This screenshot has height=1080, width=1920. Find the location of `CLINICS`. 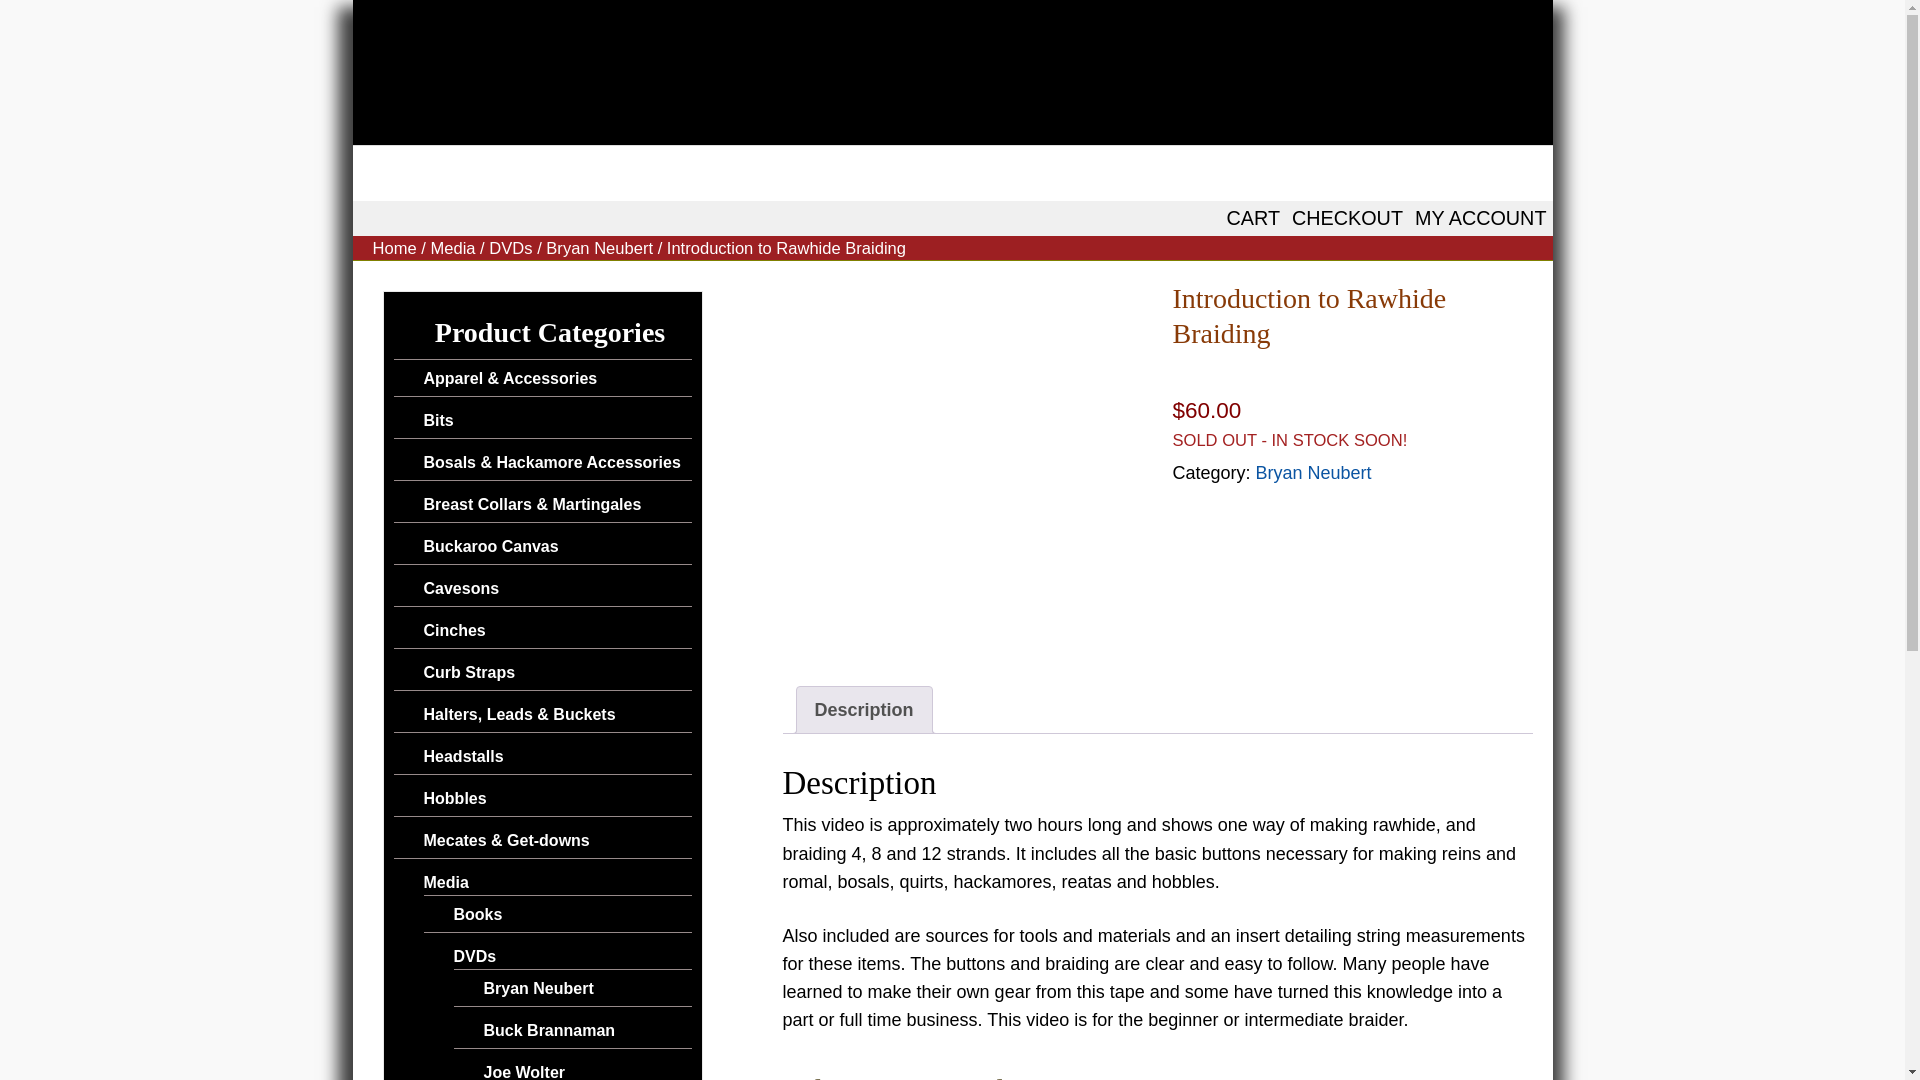

CLINICS is located at coordinates (802, 171).